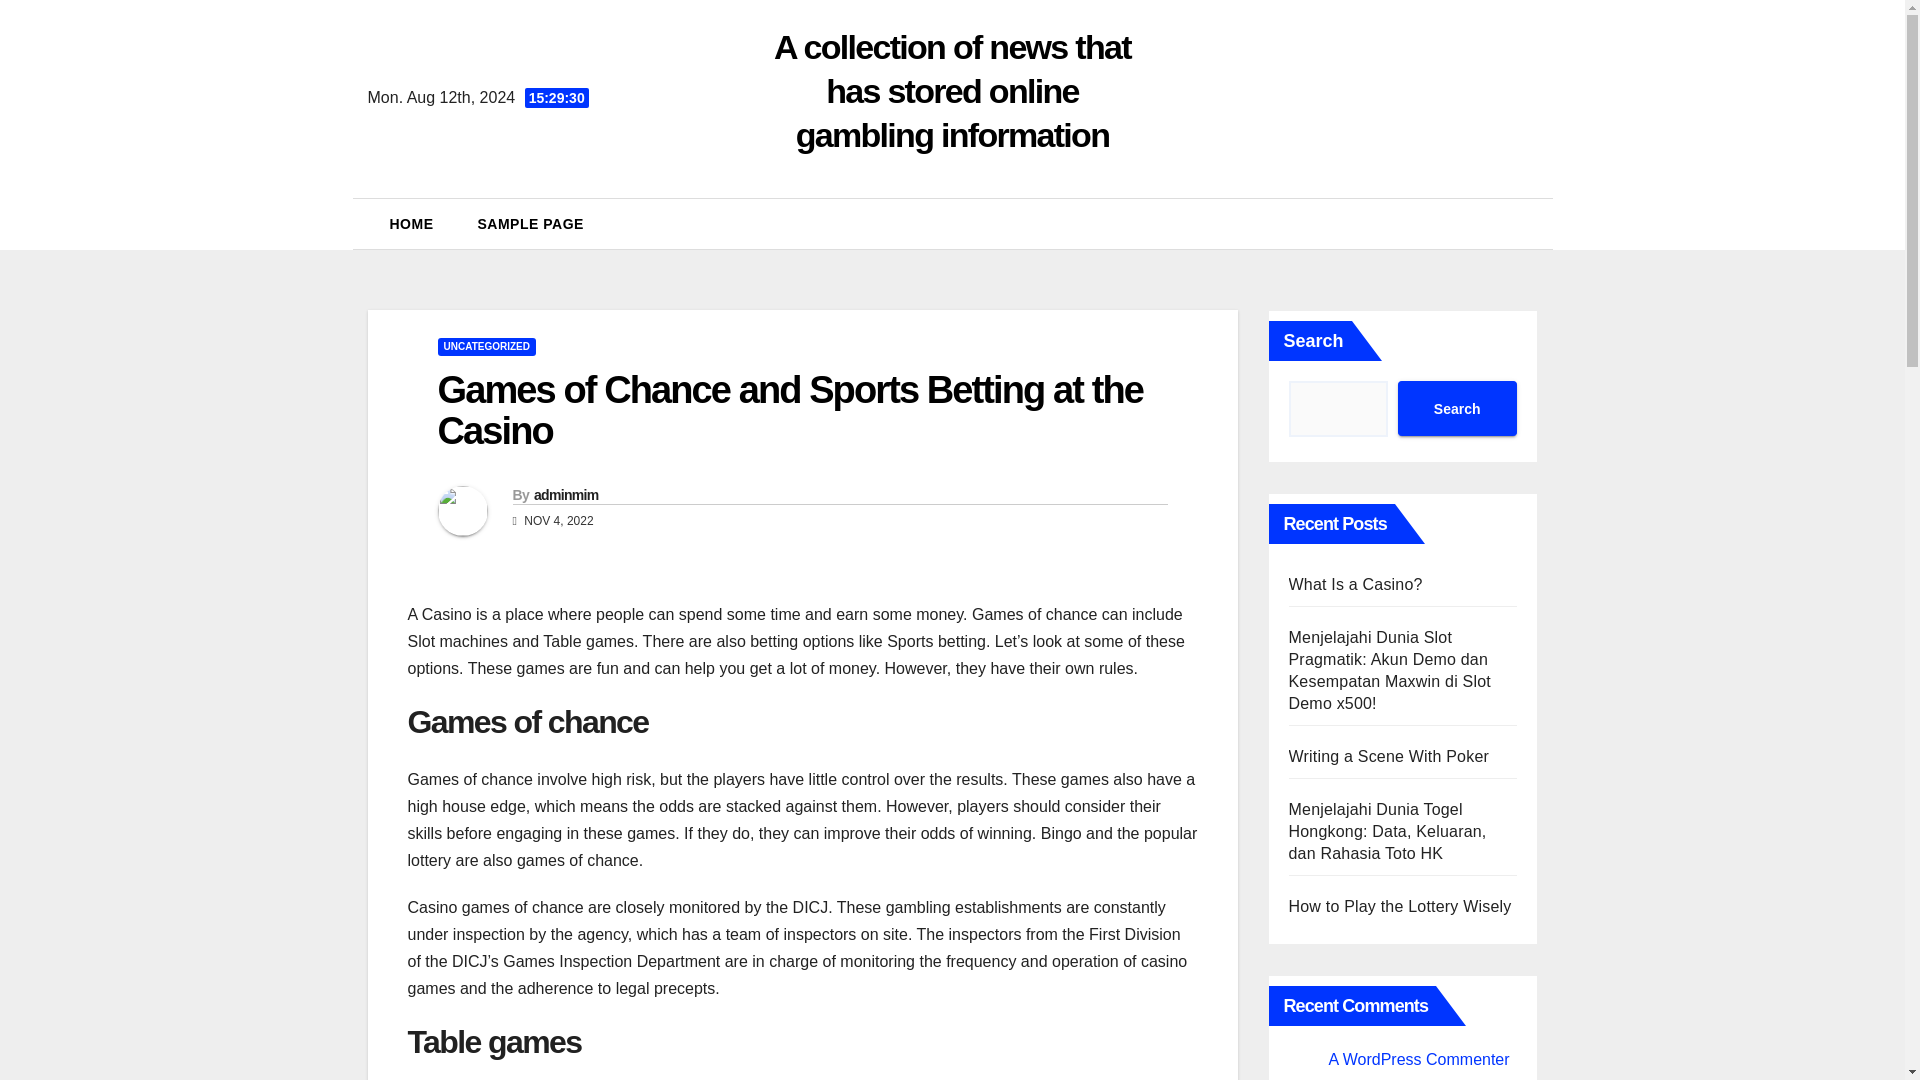  I want to click on SAMPLE PAGE, so click(531, 224).